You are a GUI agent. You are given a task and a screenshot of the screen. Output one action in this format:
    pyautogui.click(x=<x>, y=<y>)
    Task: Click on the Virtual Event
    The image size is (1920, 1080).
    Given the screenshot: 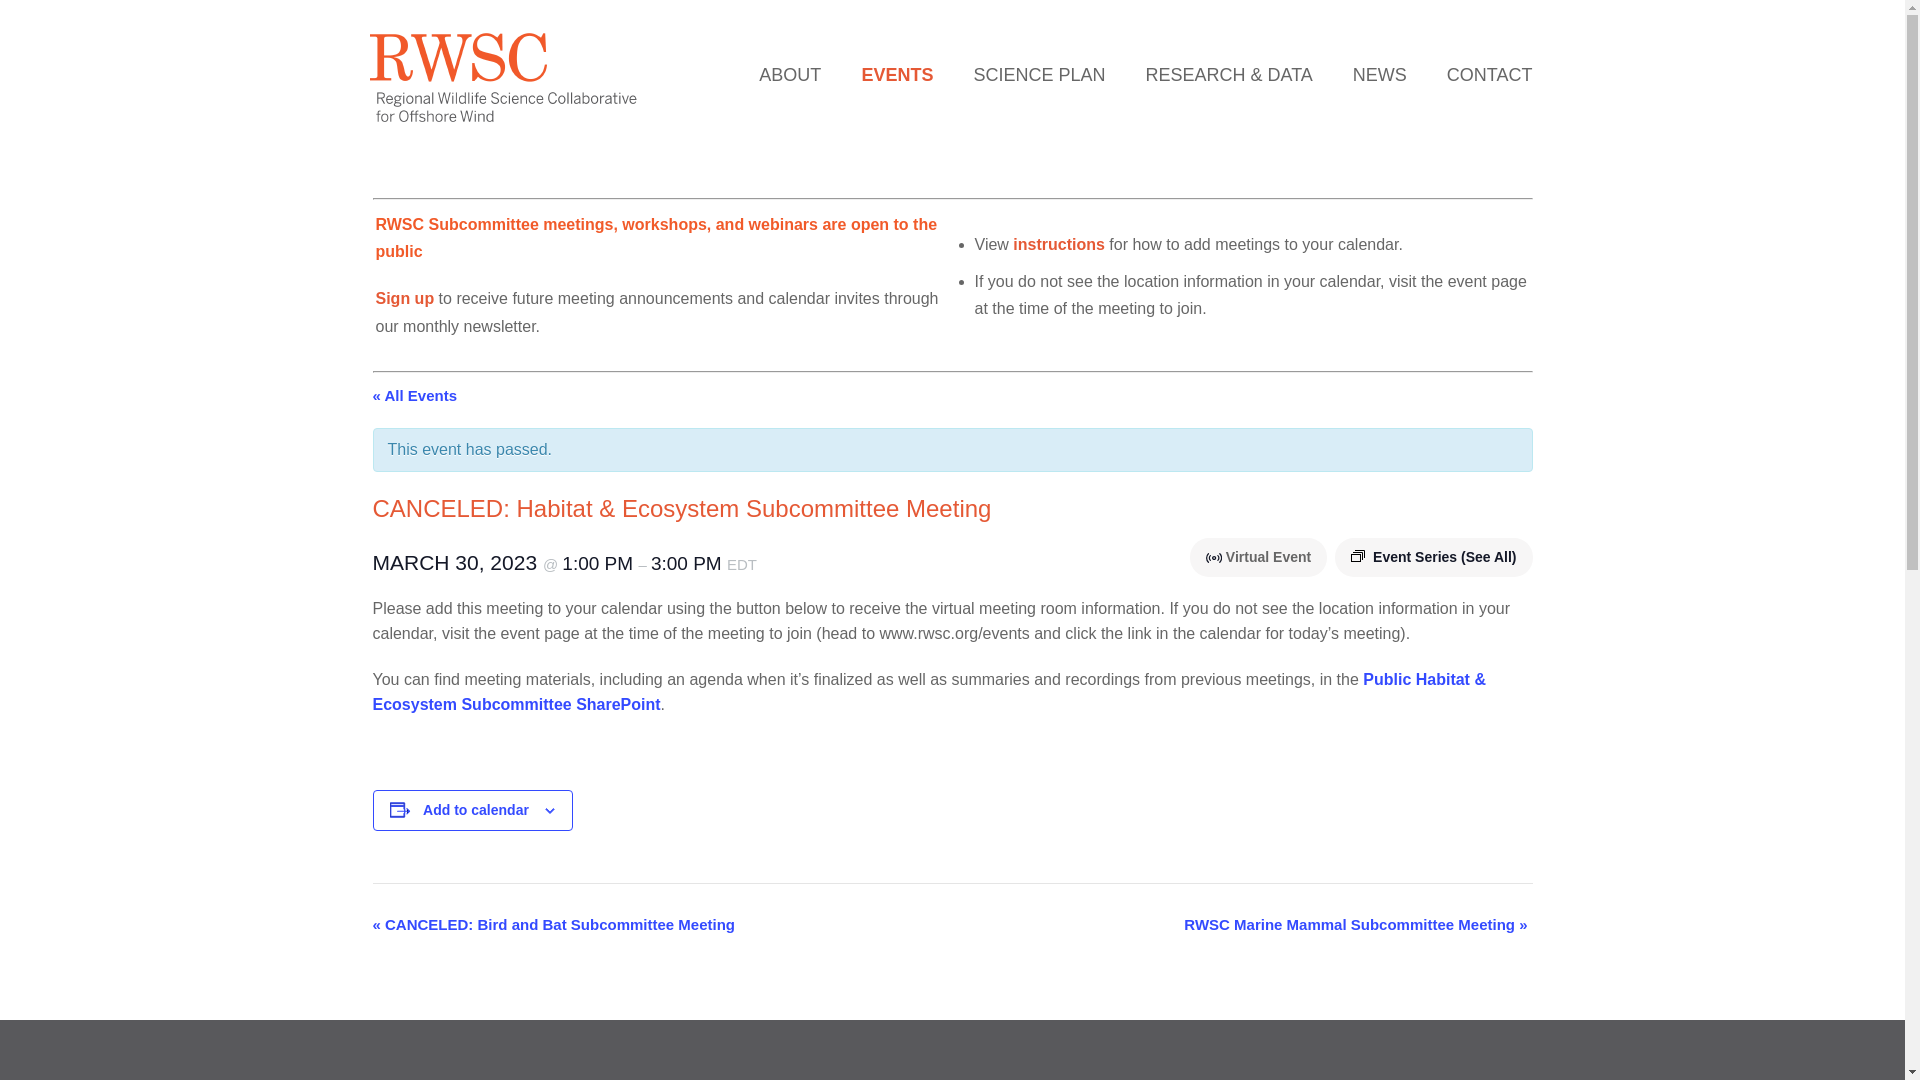 What is the action you would take?
    pyautogui.click(x=1214, y=557)
    